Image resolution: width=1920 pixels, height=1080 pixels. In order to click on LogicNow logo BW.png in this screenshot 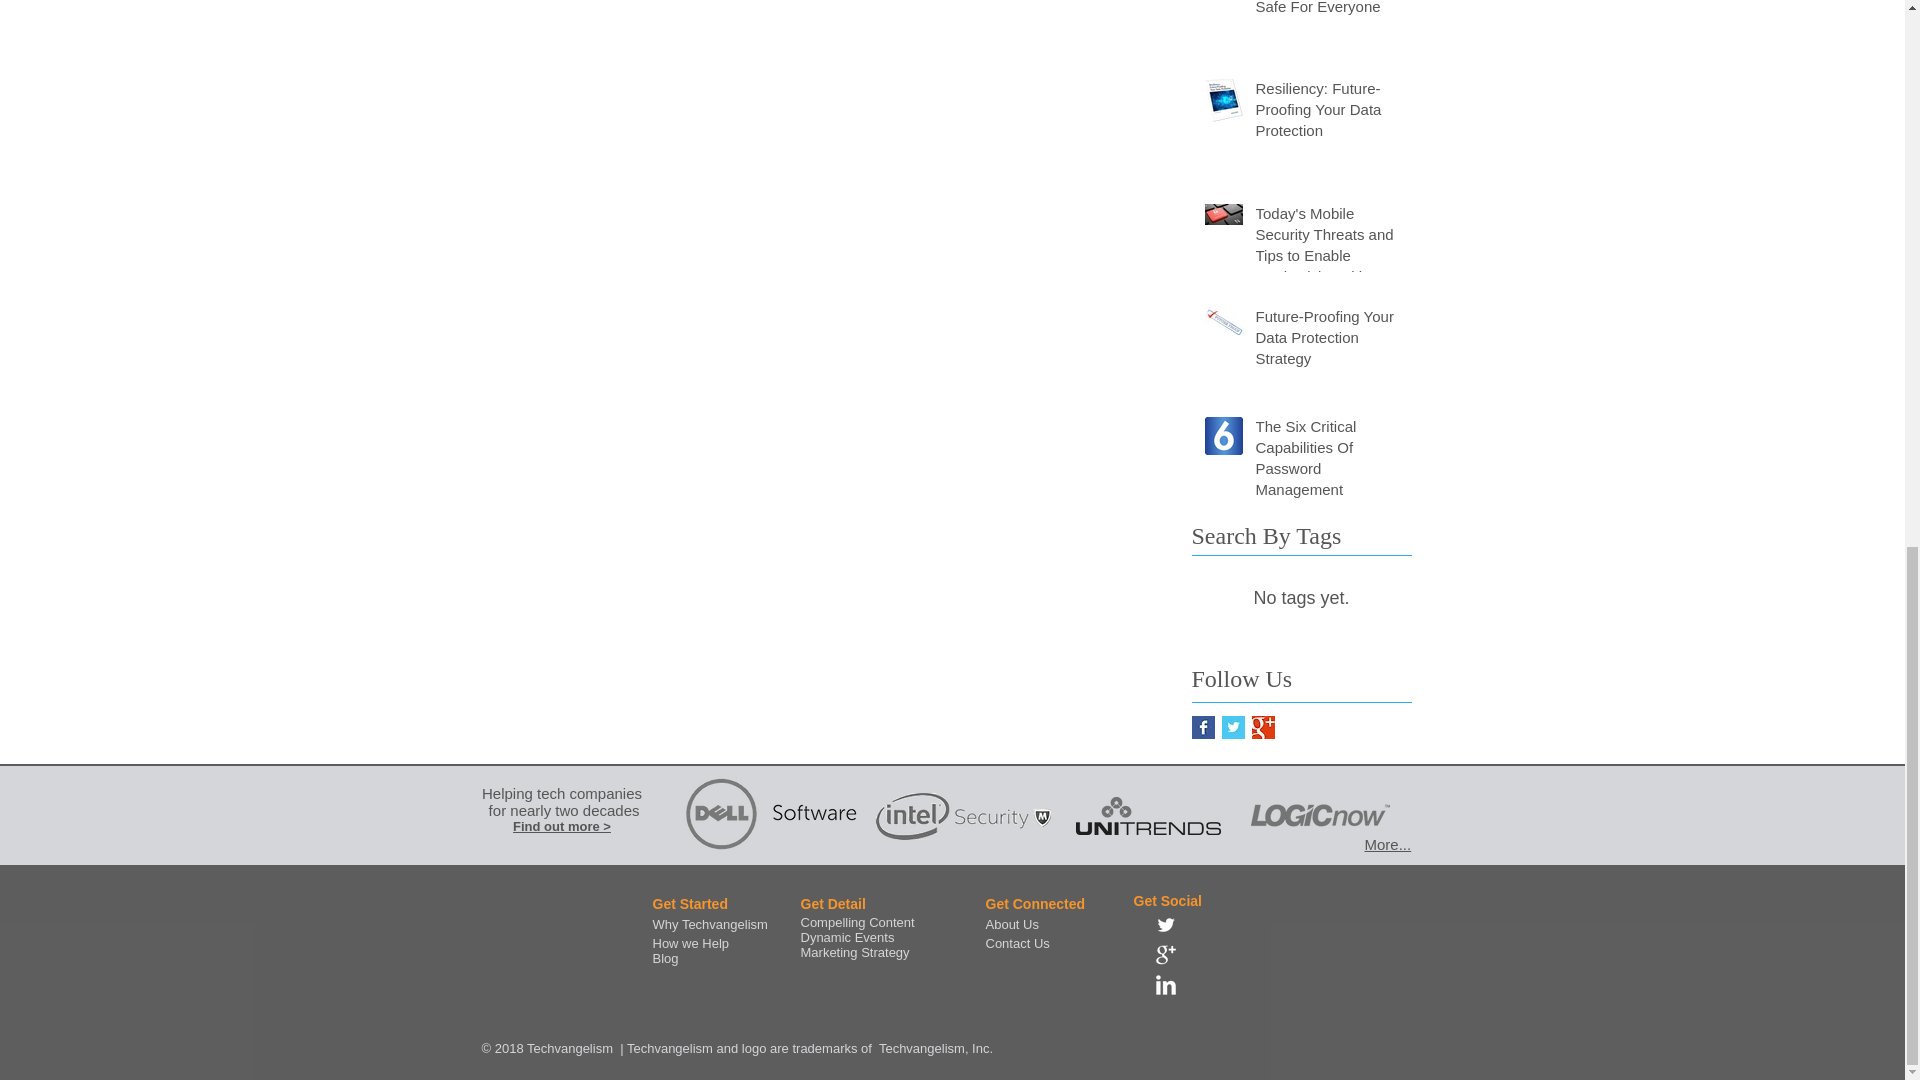, I will do `click(1318, 816)`.